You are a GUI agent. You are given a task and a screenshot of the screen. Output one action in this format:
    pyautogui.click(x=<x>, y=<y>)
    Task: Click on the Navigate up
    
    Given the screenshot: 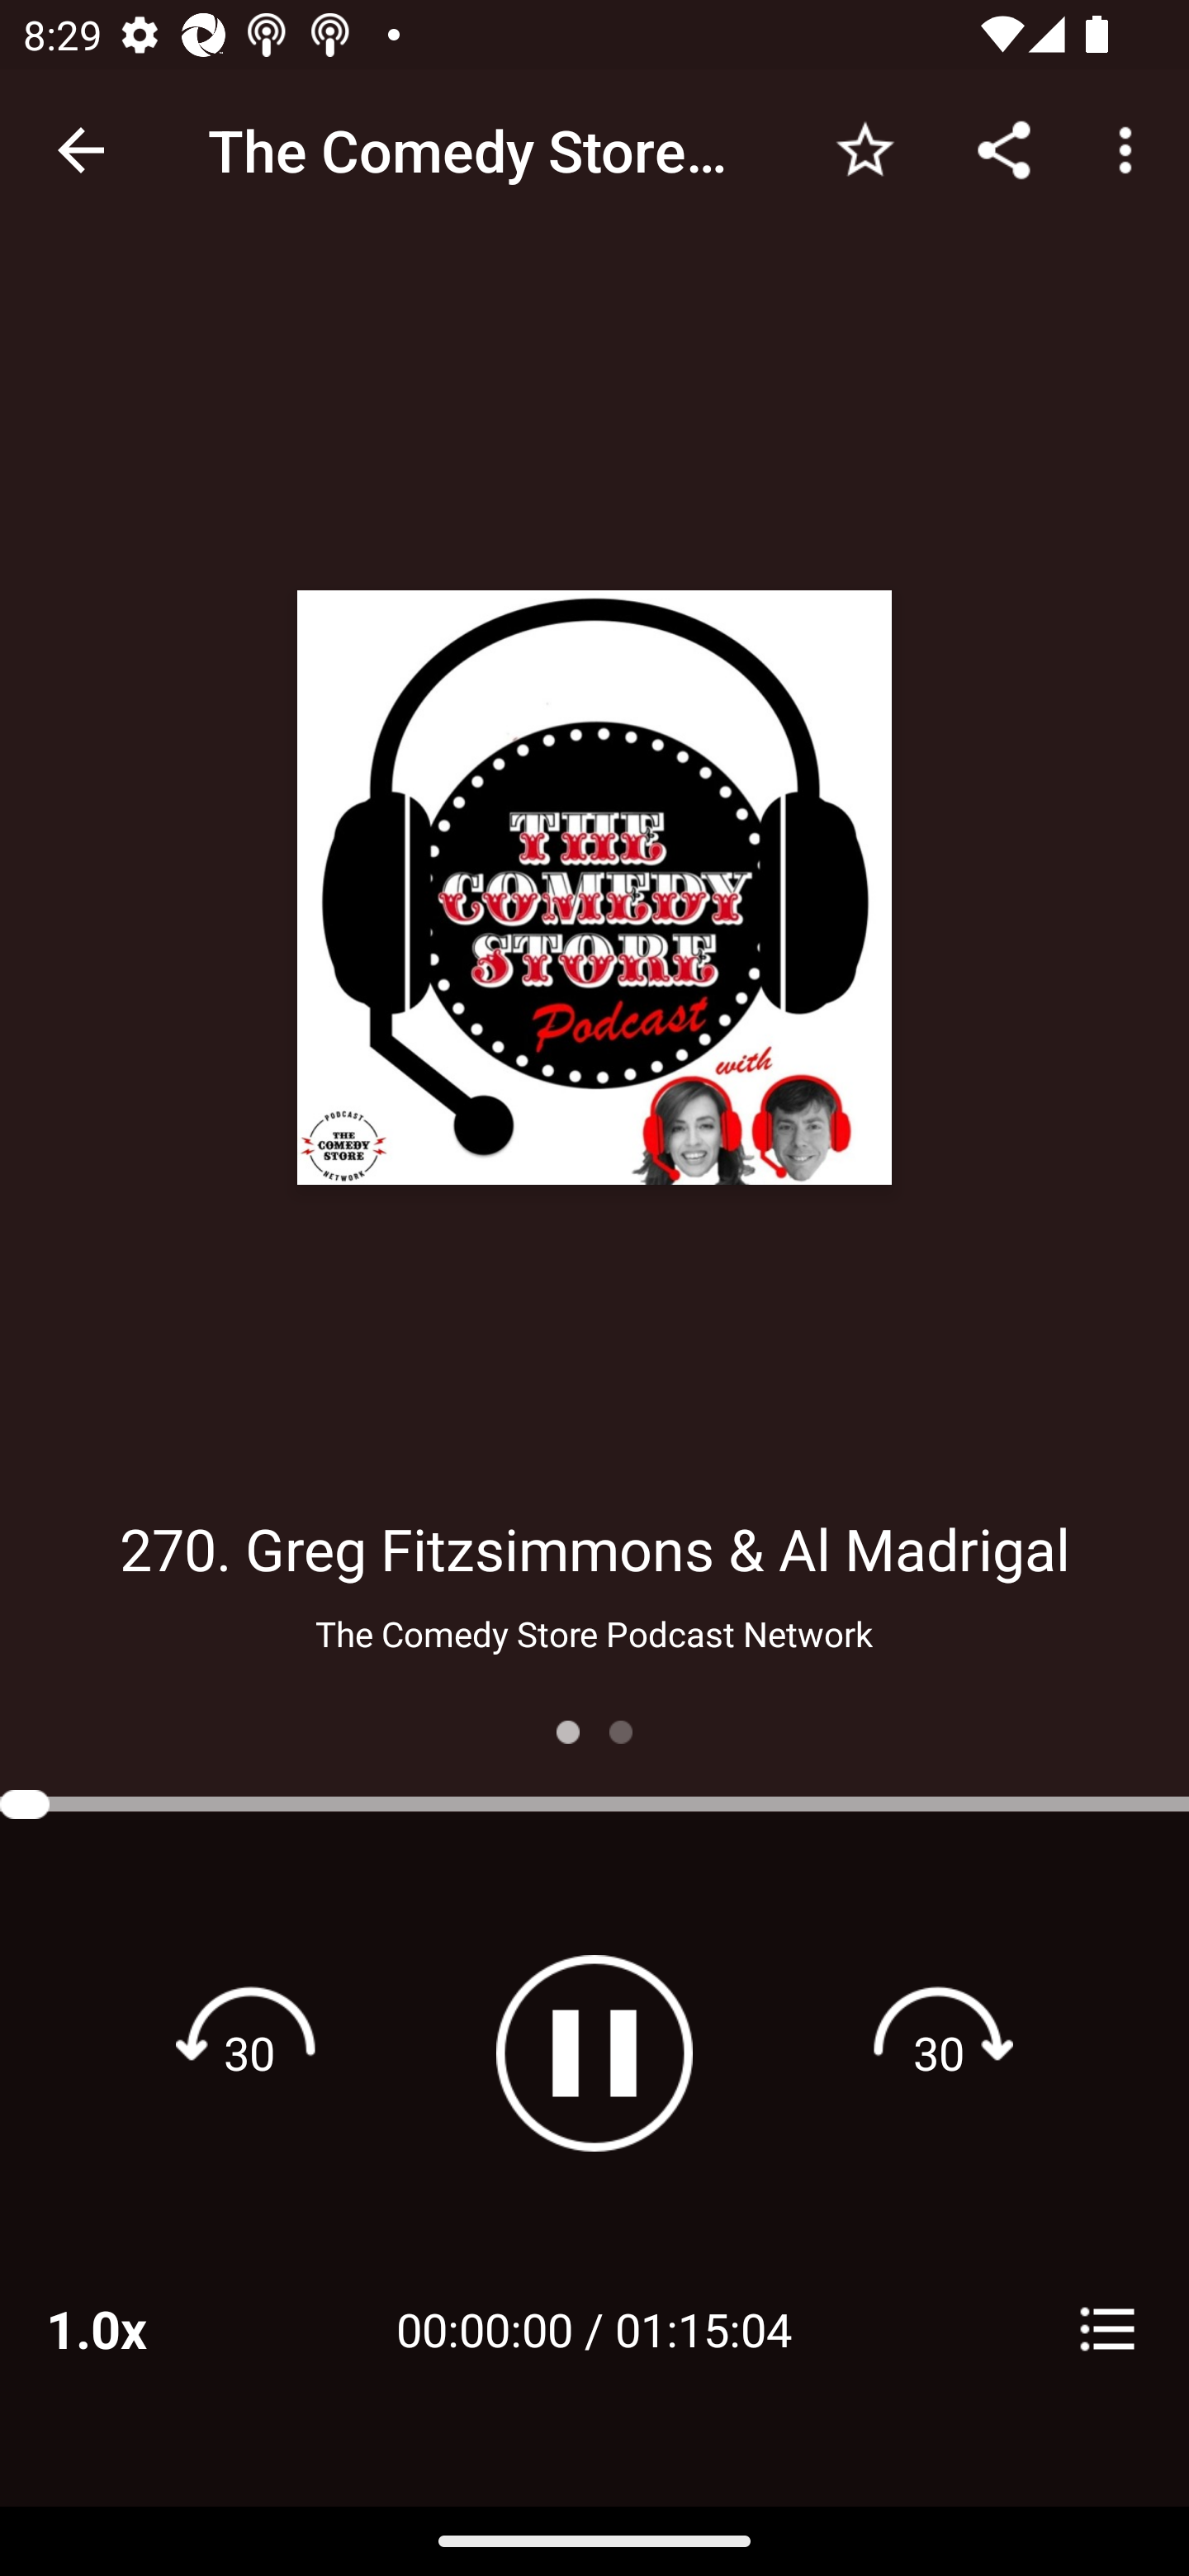 What is the action you would take?
    pyautogui.click(x=81, y=150)
    